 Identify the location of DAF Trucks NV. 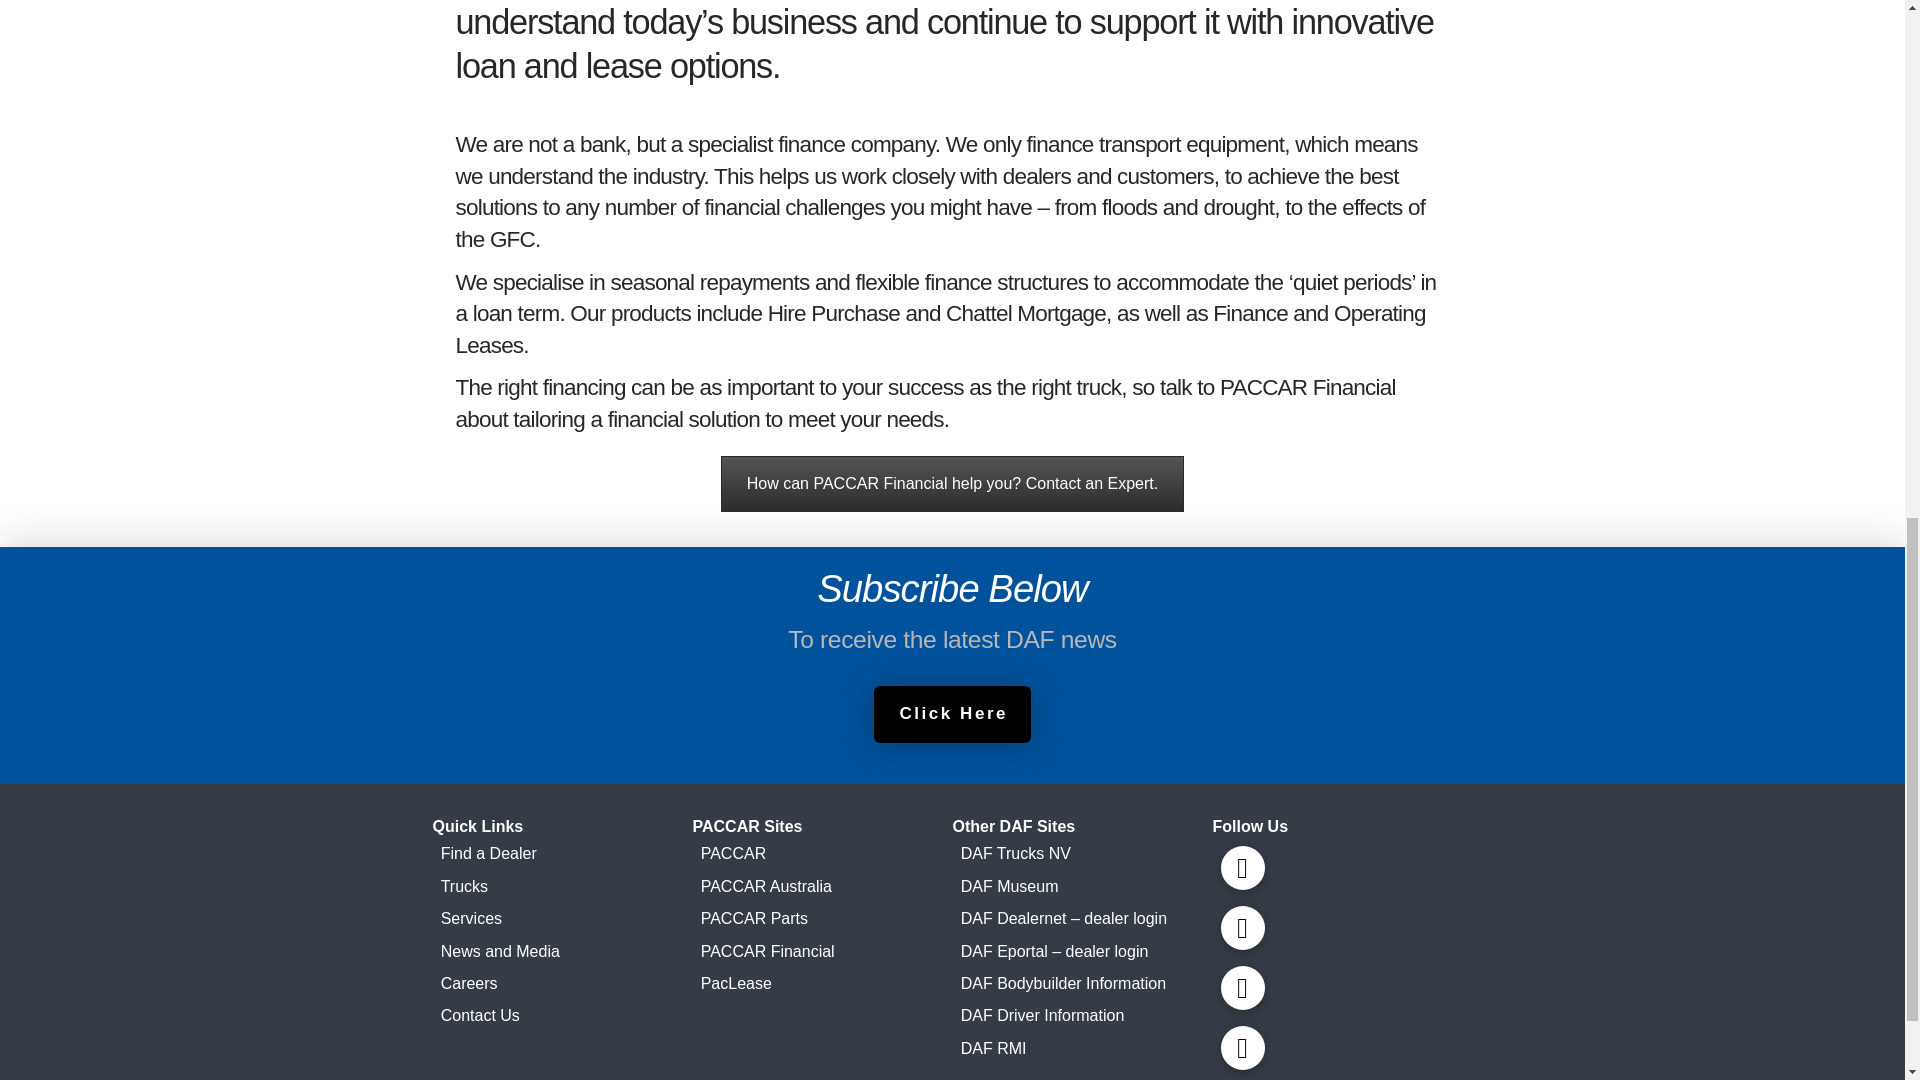
(1082, 854).